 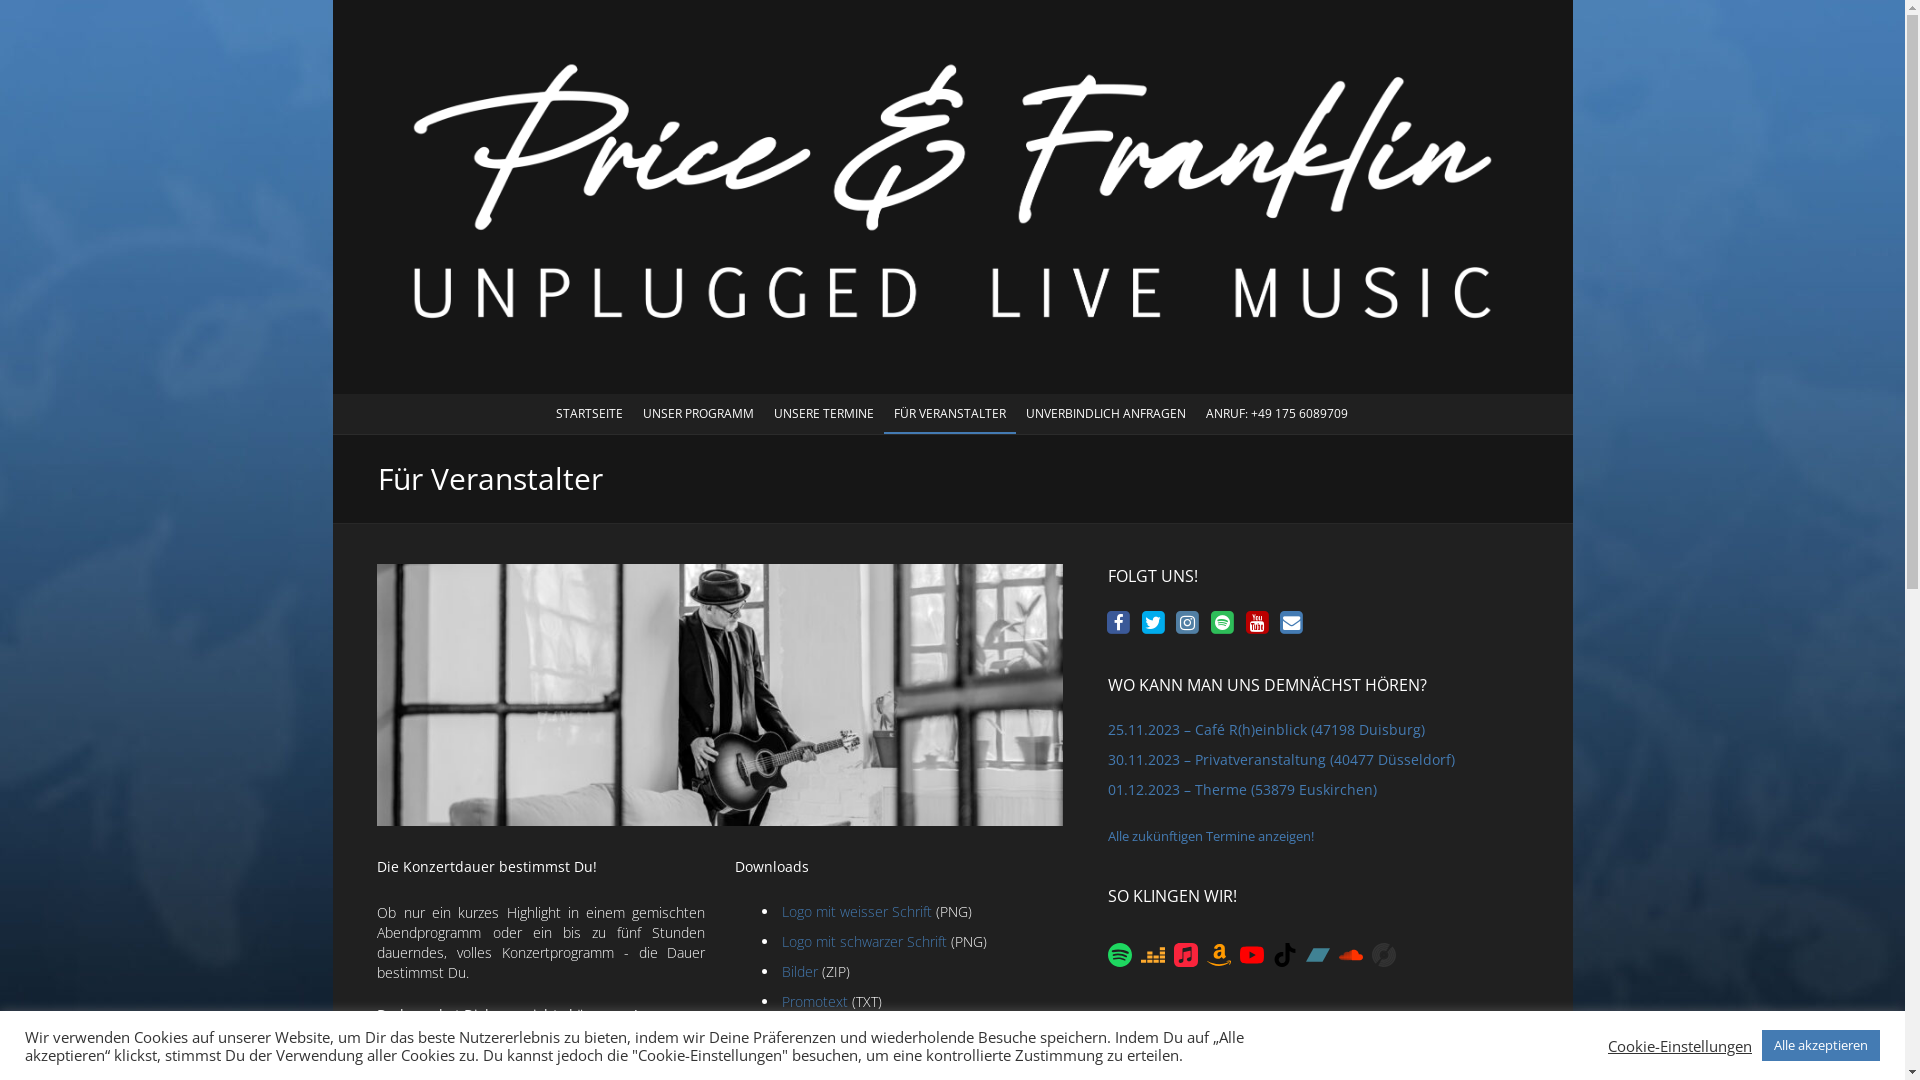 I want to click on Cookie-Einstellungen, so click(x=1680, y=1045).